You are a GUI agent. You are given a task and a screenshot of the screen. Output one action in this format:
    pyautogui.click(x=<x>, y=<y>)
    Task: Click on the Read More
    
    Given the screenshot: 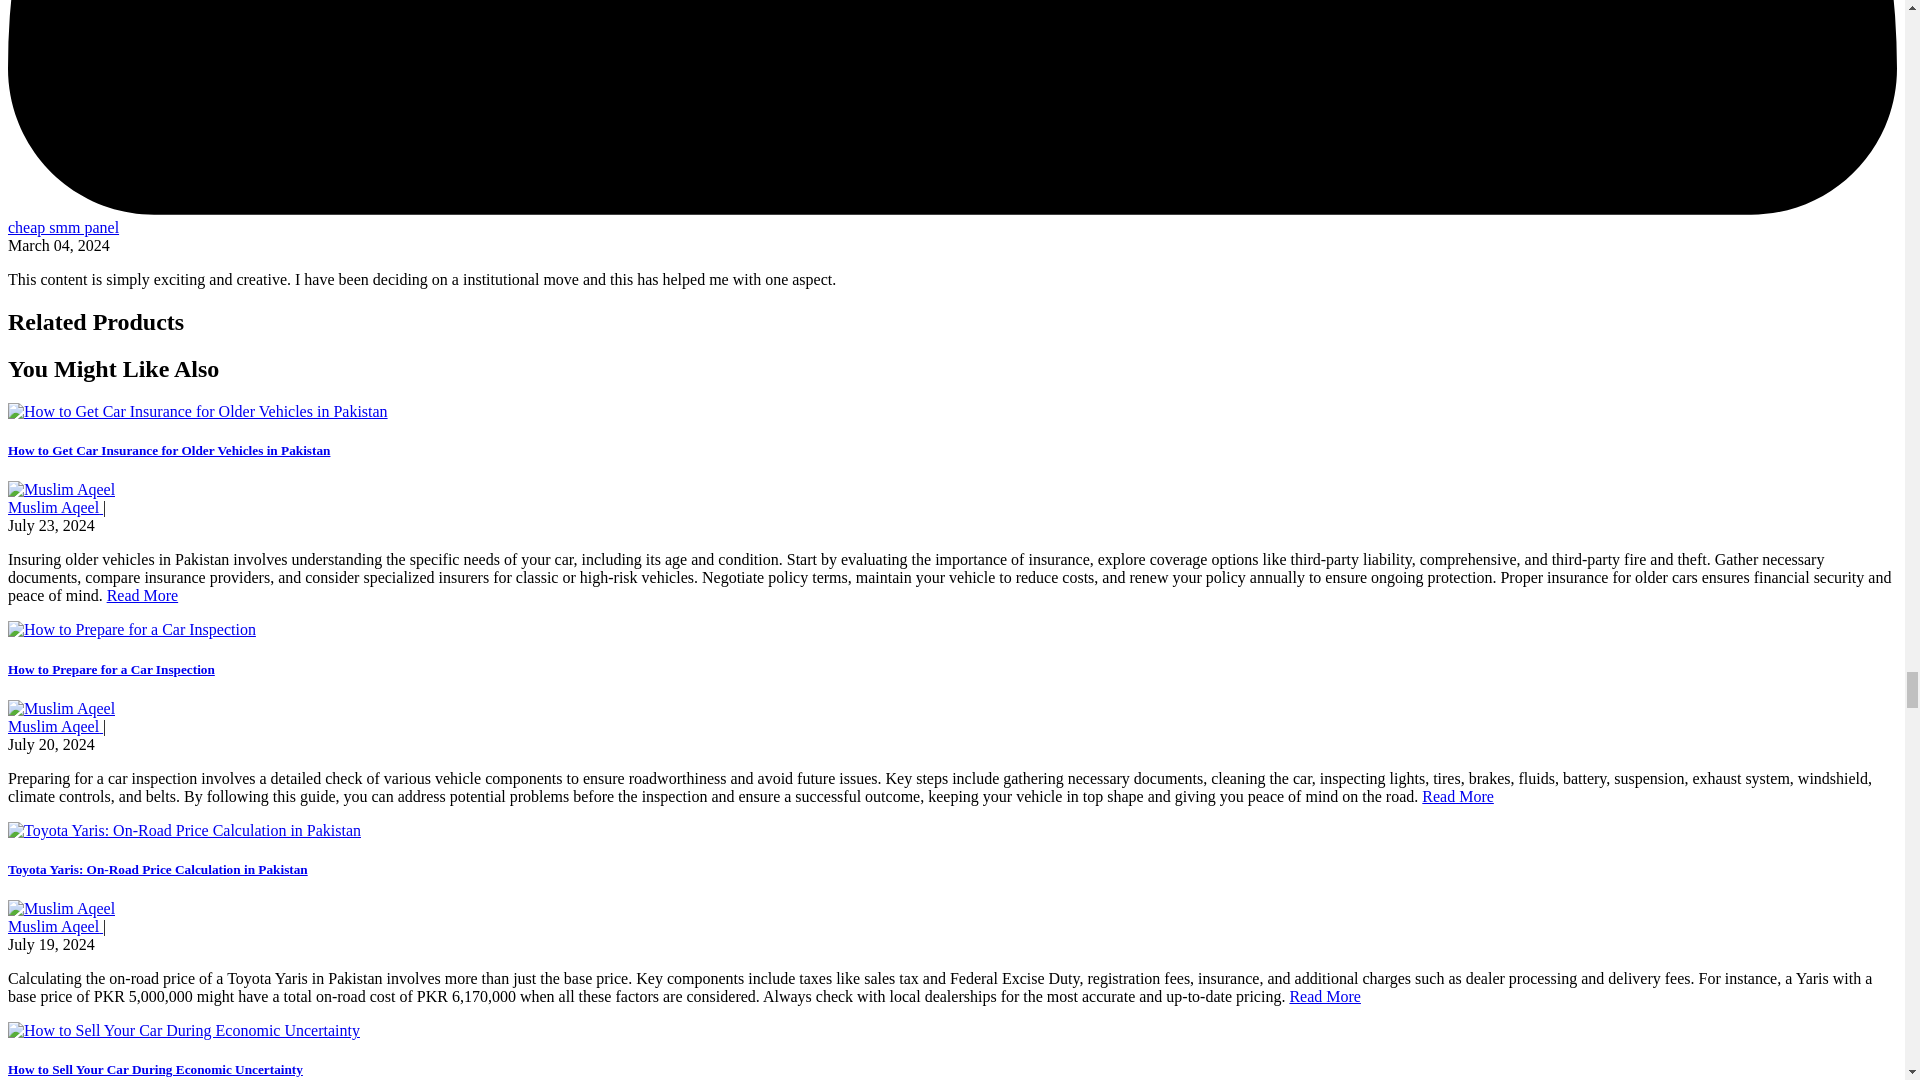 What is the action you would take?
    pyautogui.click(x=142, y=595)
    